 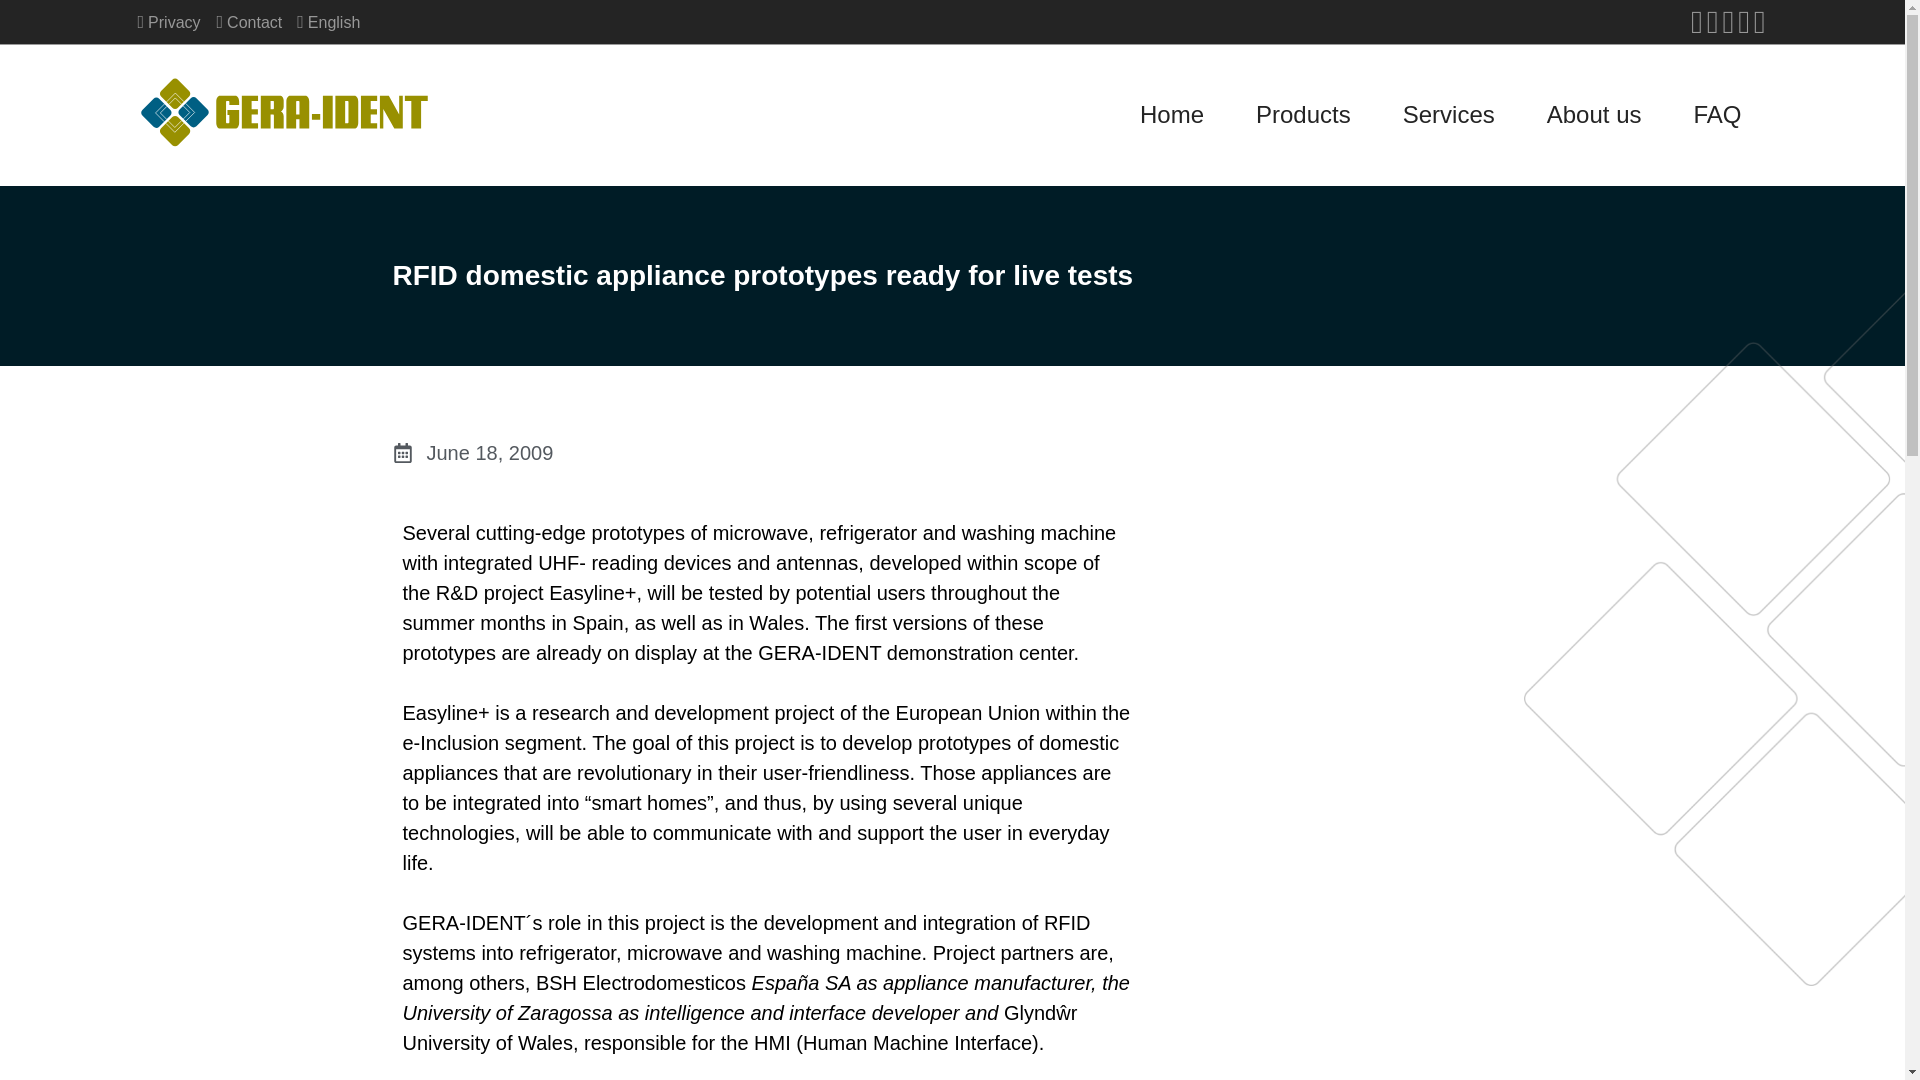 What do you see at coordinates (1594, 114) in the screenshot?
I see `About us` at bounding box center [1594, 114].